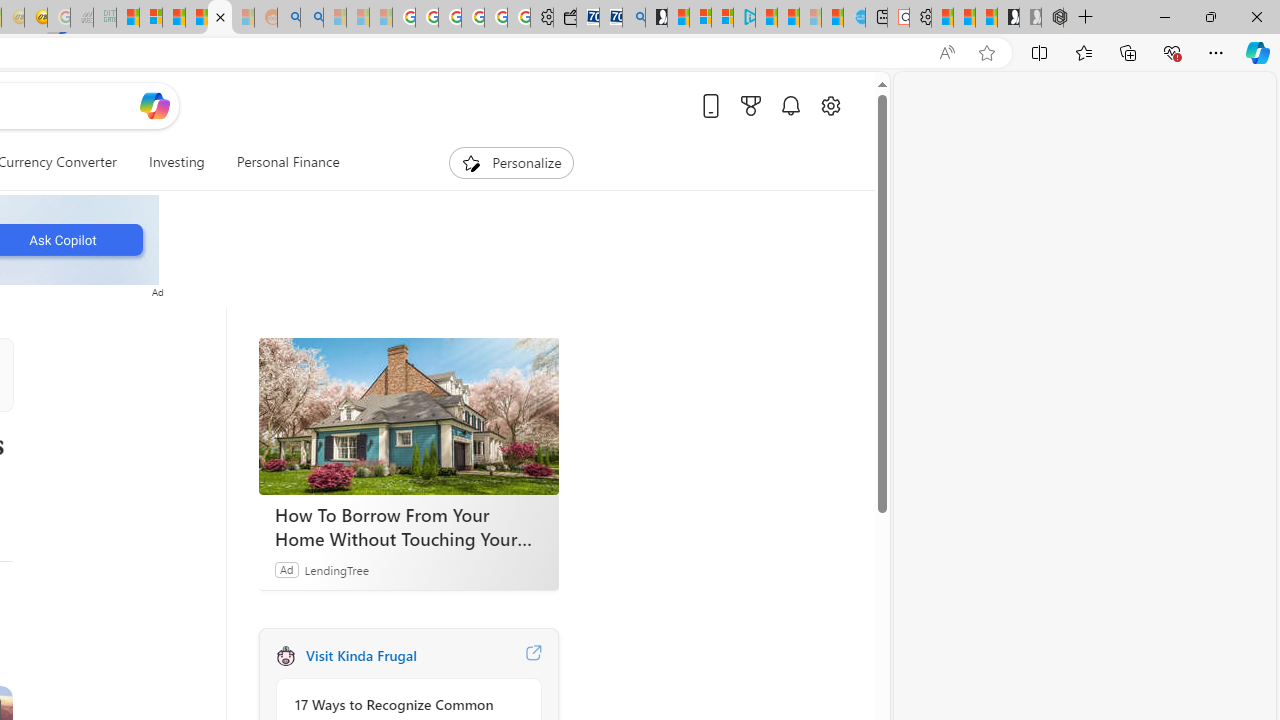 The width and height of the screenshot is (1280, 720). What do you see at coordinates (280, 162) in the screenshot?
I see `Personal Finance` at bounding box center [280, 162].